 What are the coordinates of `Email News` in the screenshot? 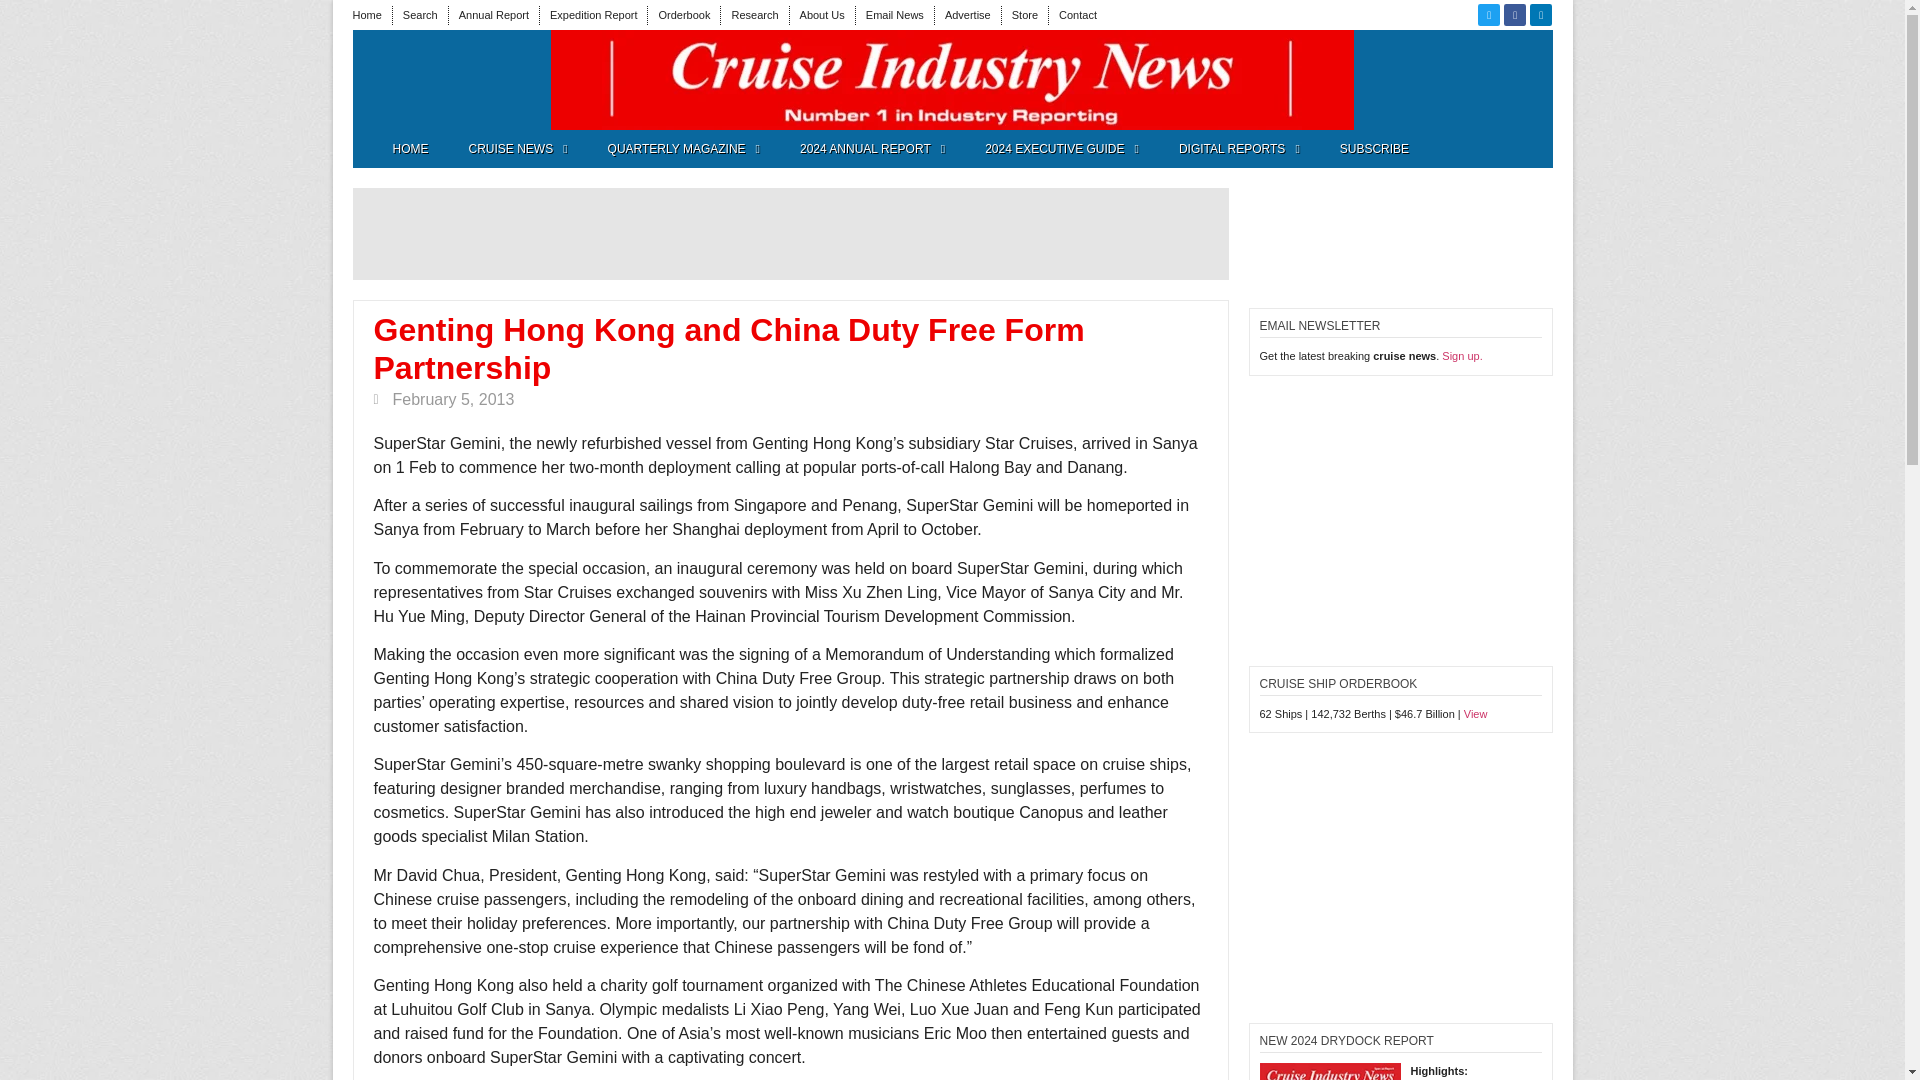 It's located at (894, 14).